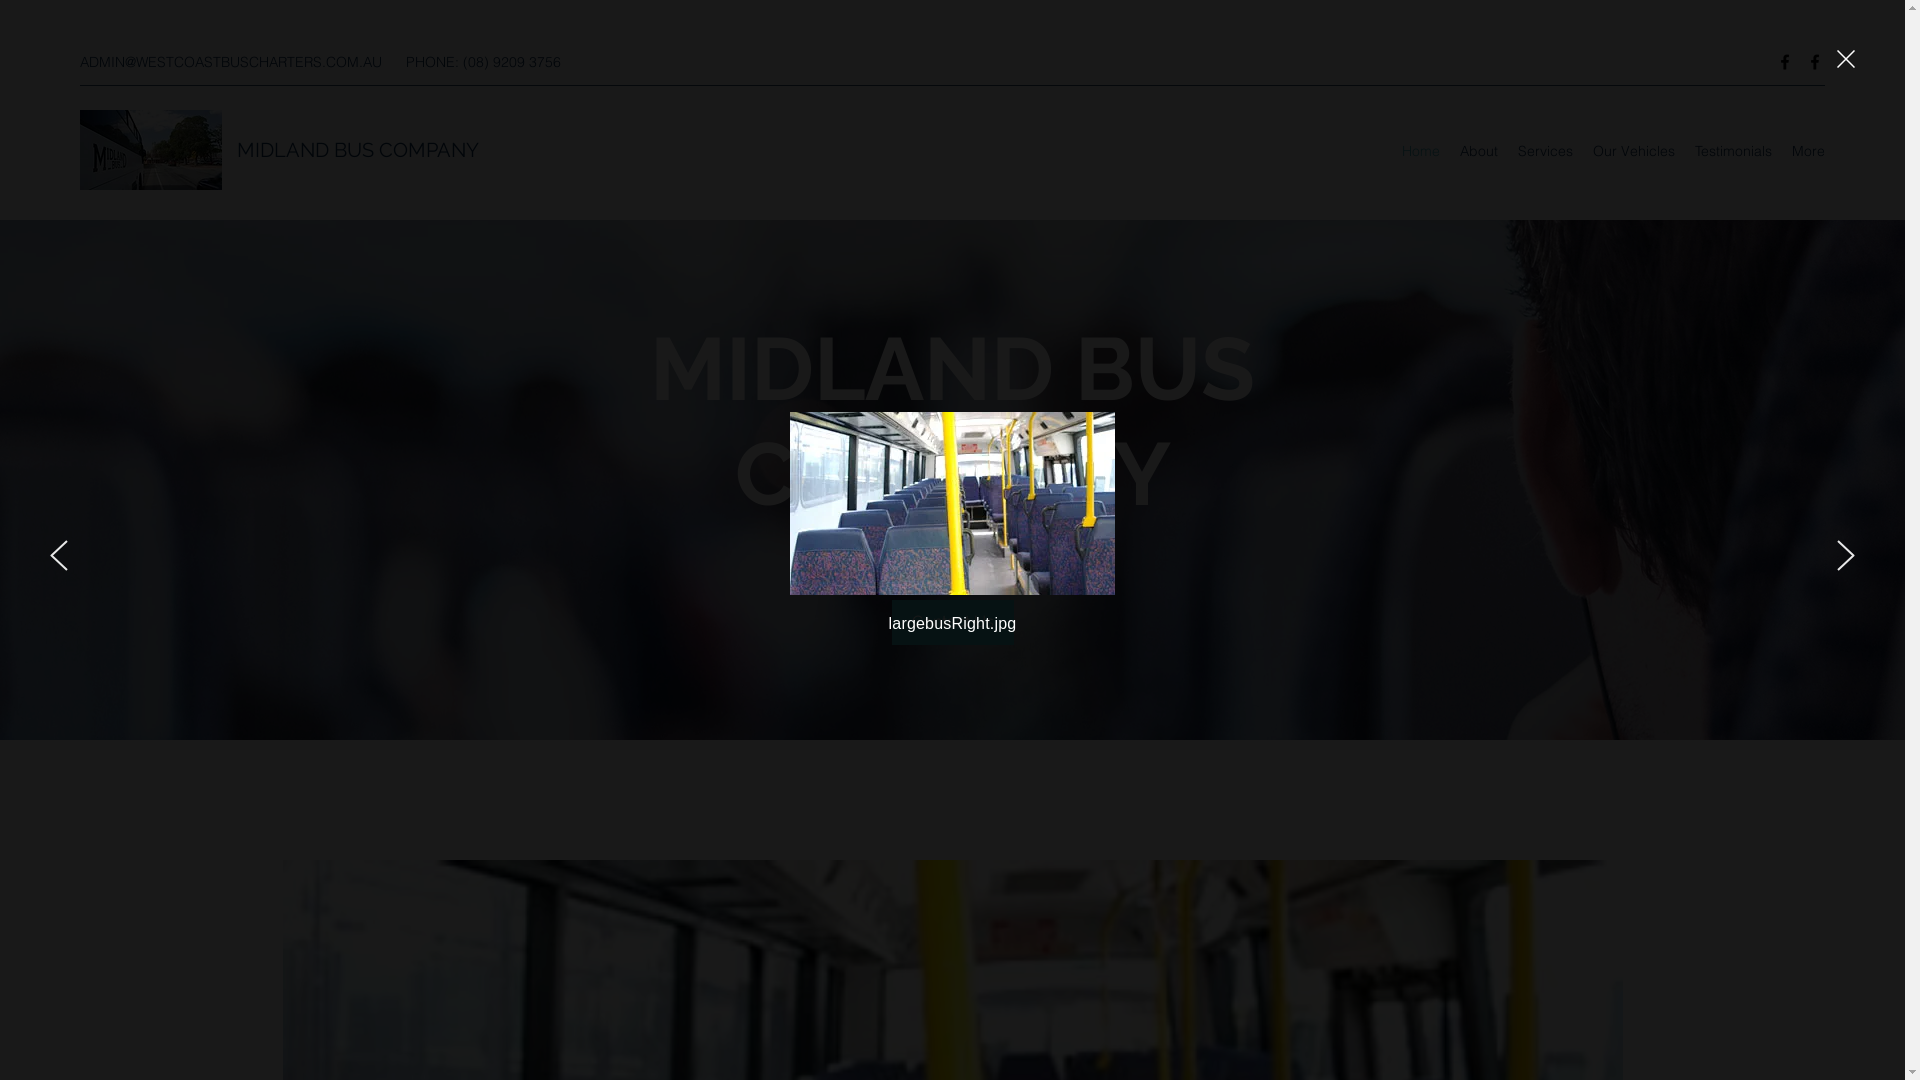  I want to click on ADMIN@WESTCOASTBUSCHARTERS.COM.AU, so click(231, 61).